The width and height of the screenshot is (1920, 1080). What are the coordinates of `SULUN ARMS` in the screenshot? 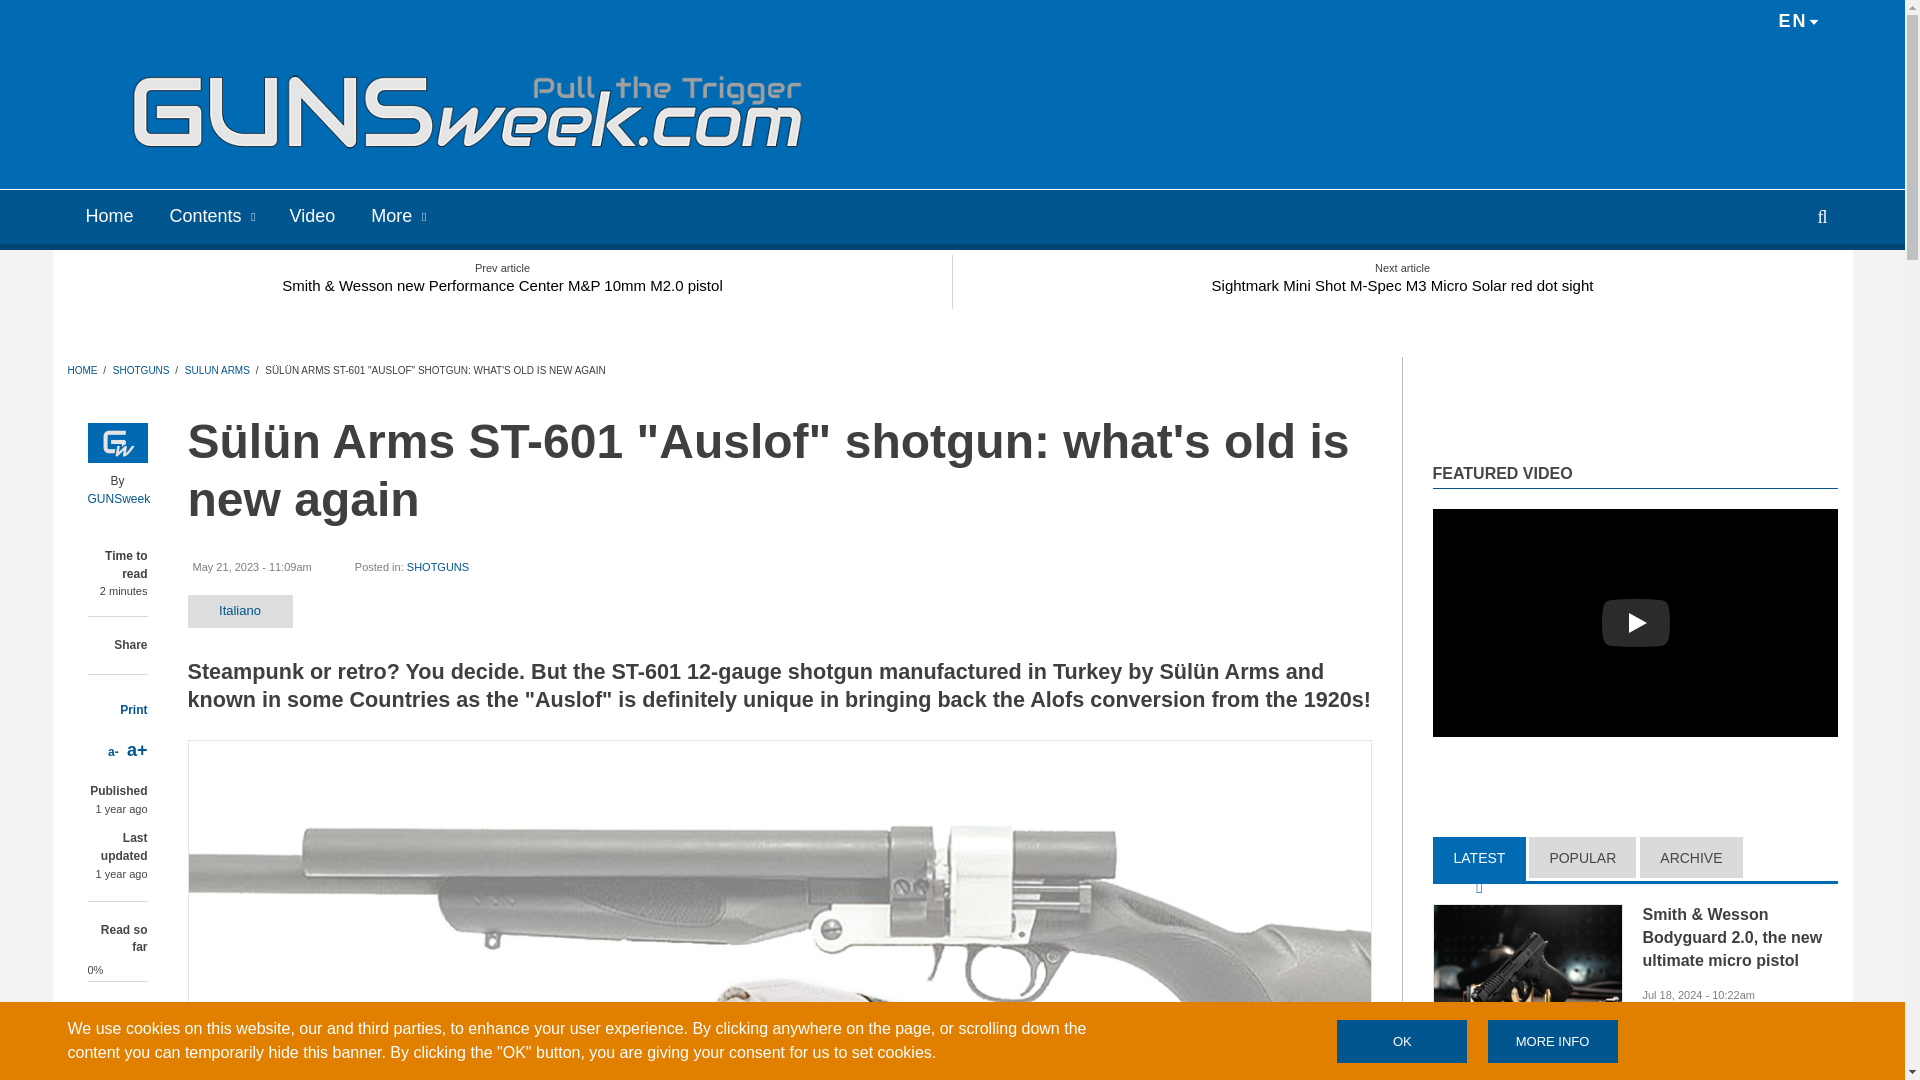 It's located at (216, 370).